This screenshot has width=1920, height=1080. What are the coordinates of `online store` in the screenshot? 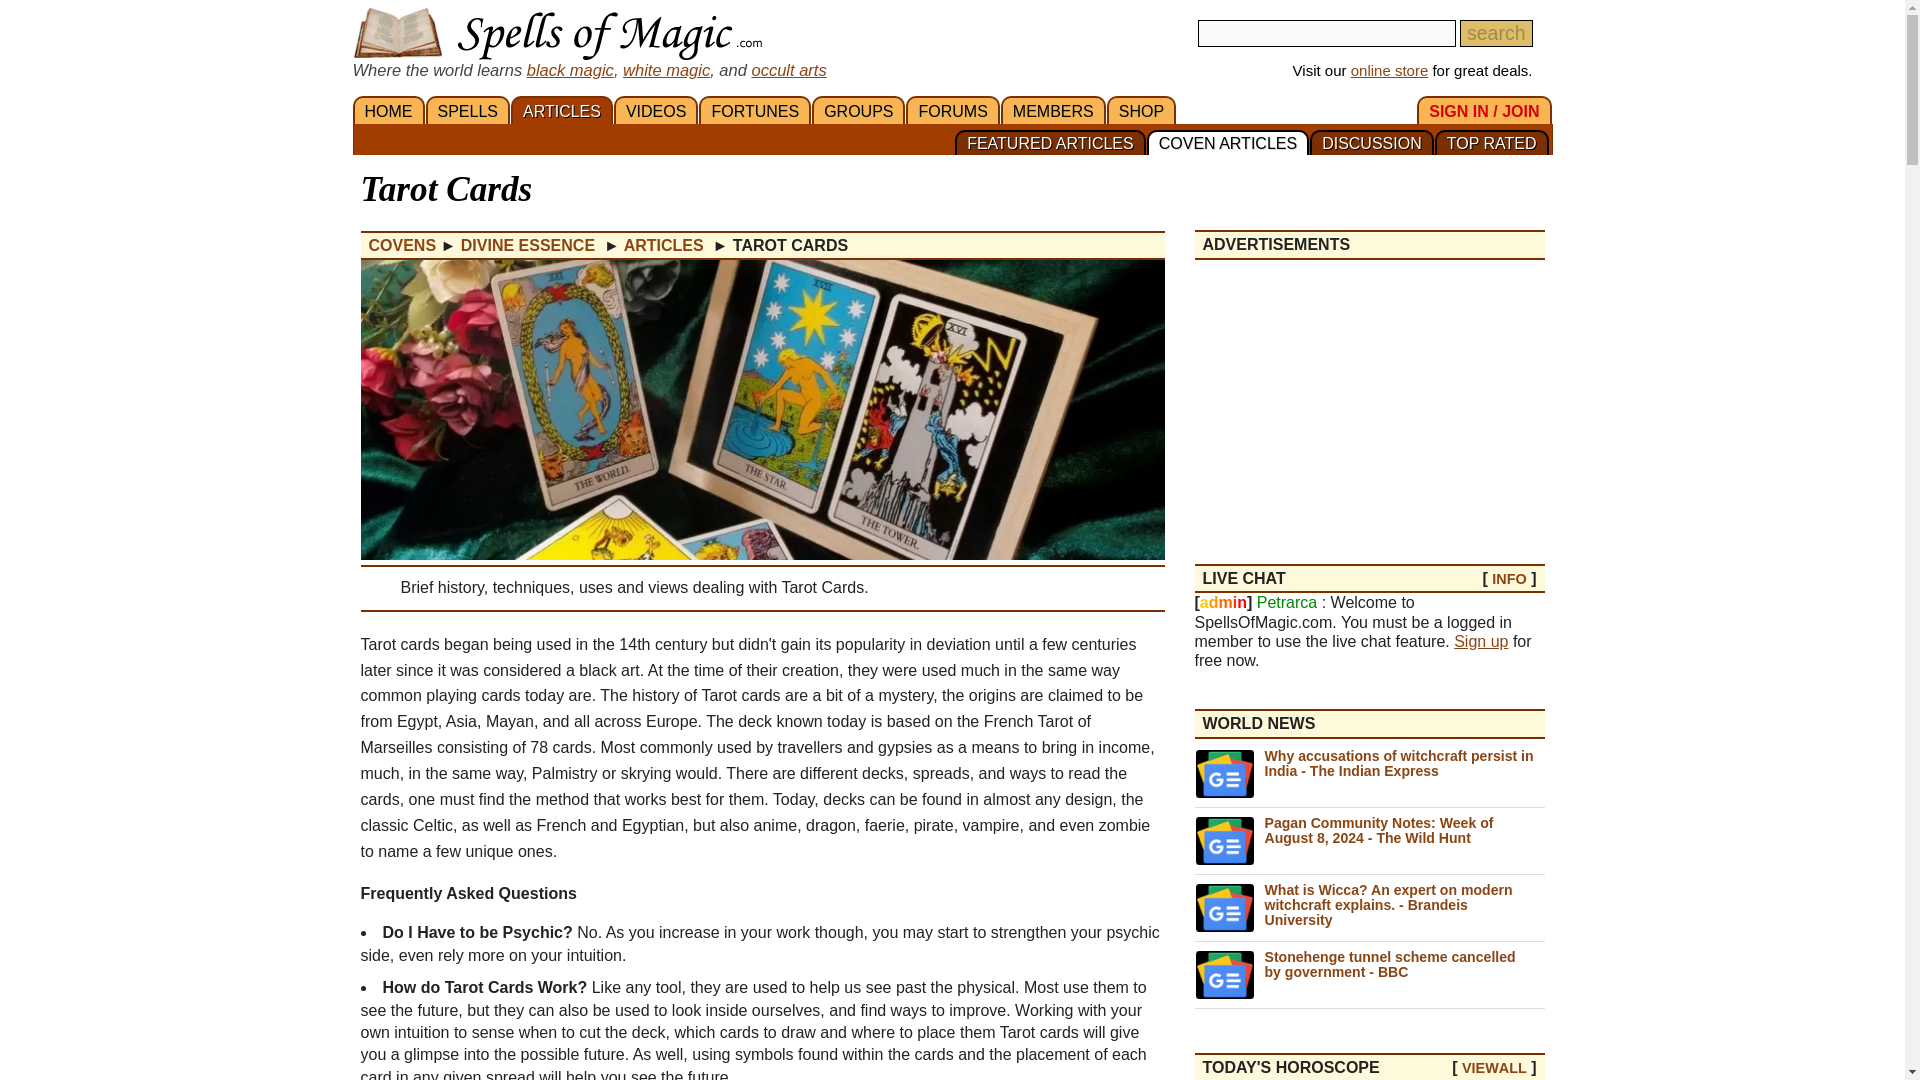 It's located at (1390, 70).